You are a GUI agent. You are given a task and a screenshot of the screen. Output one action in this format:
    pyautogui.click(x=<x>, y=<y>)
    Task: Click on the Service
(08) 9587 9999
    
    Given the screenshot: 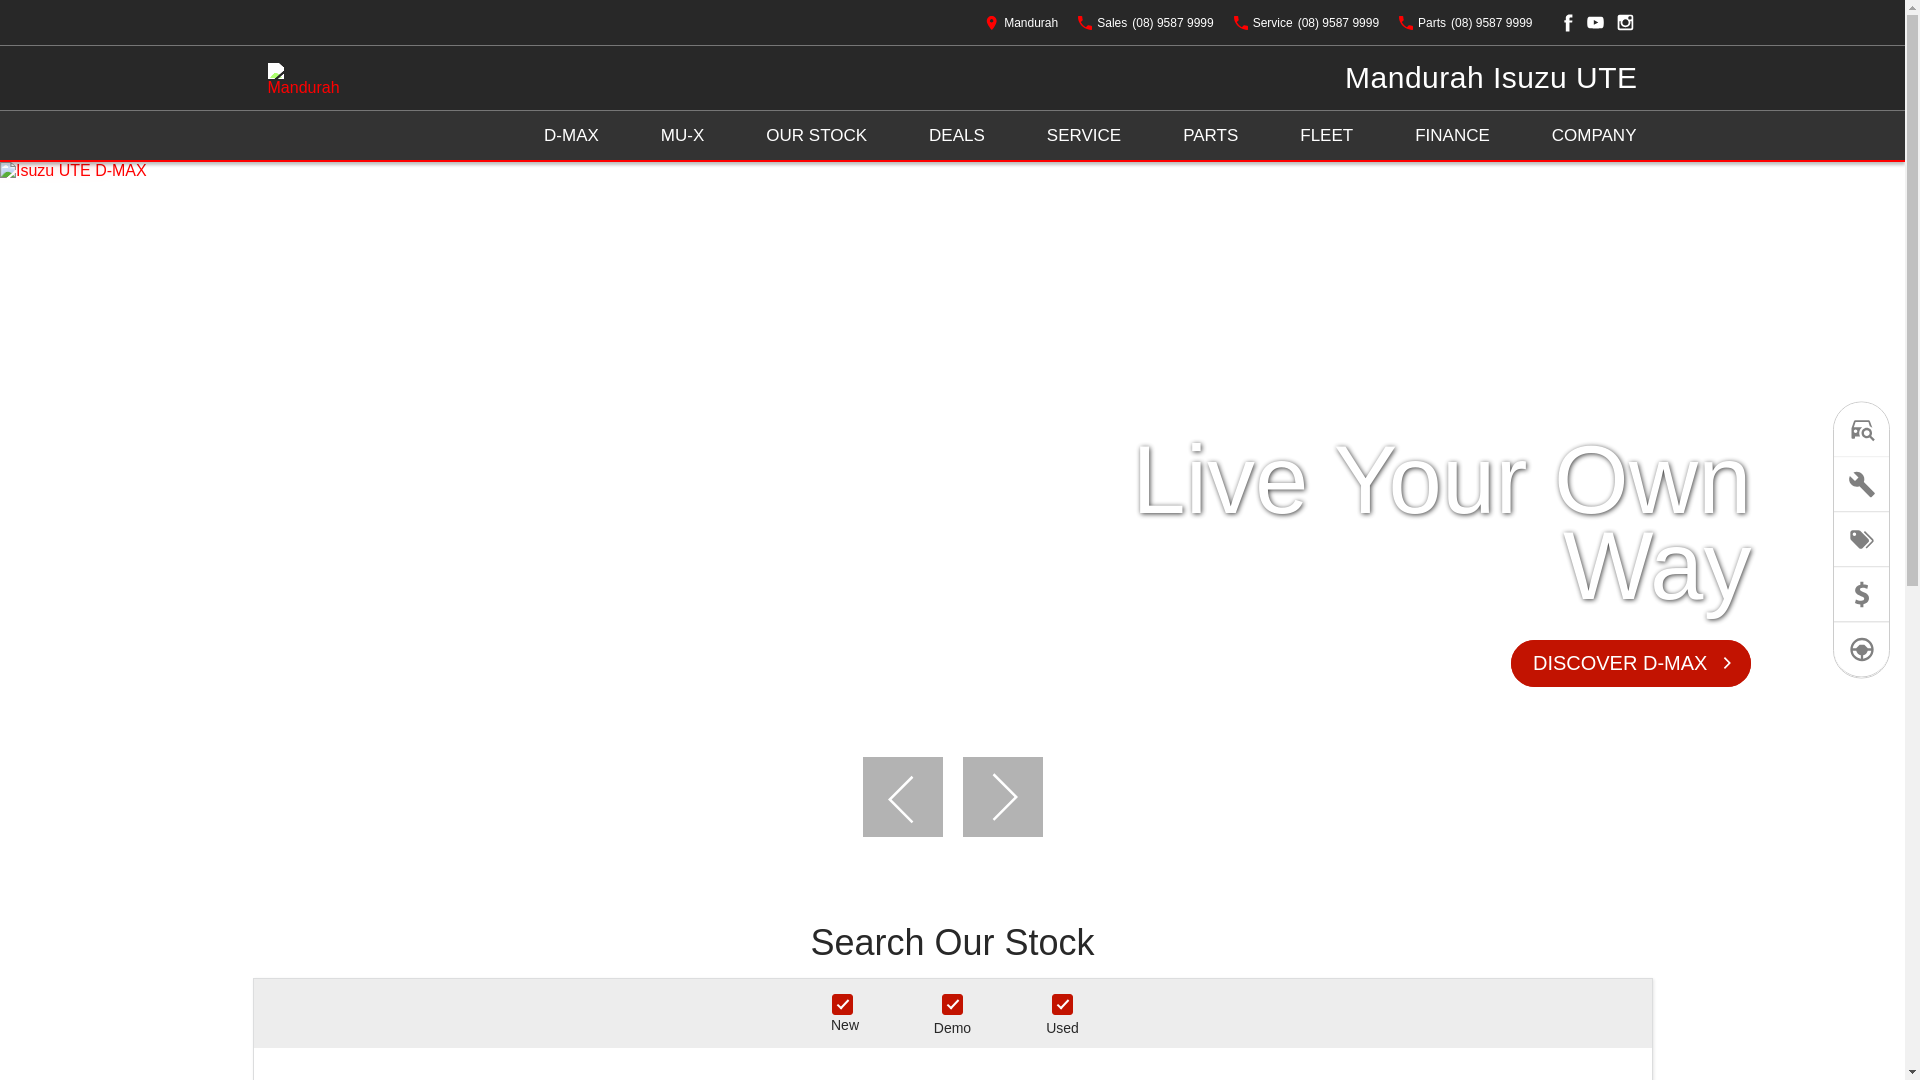 What is the action you would take?
    pyautogui.click(x=1306, y=22)
    